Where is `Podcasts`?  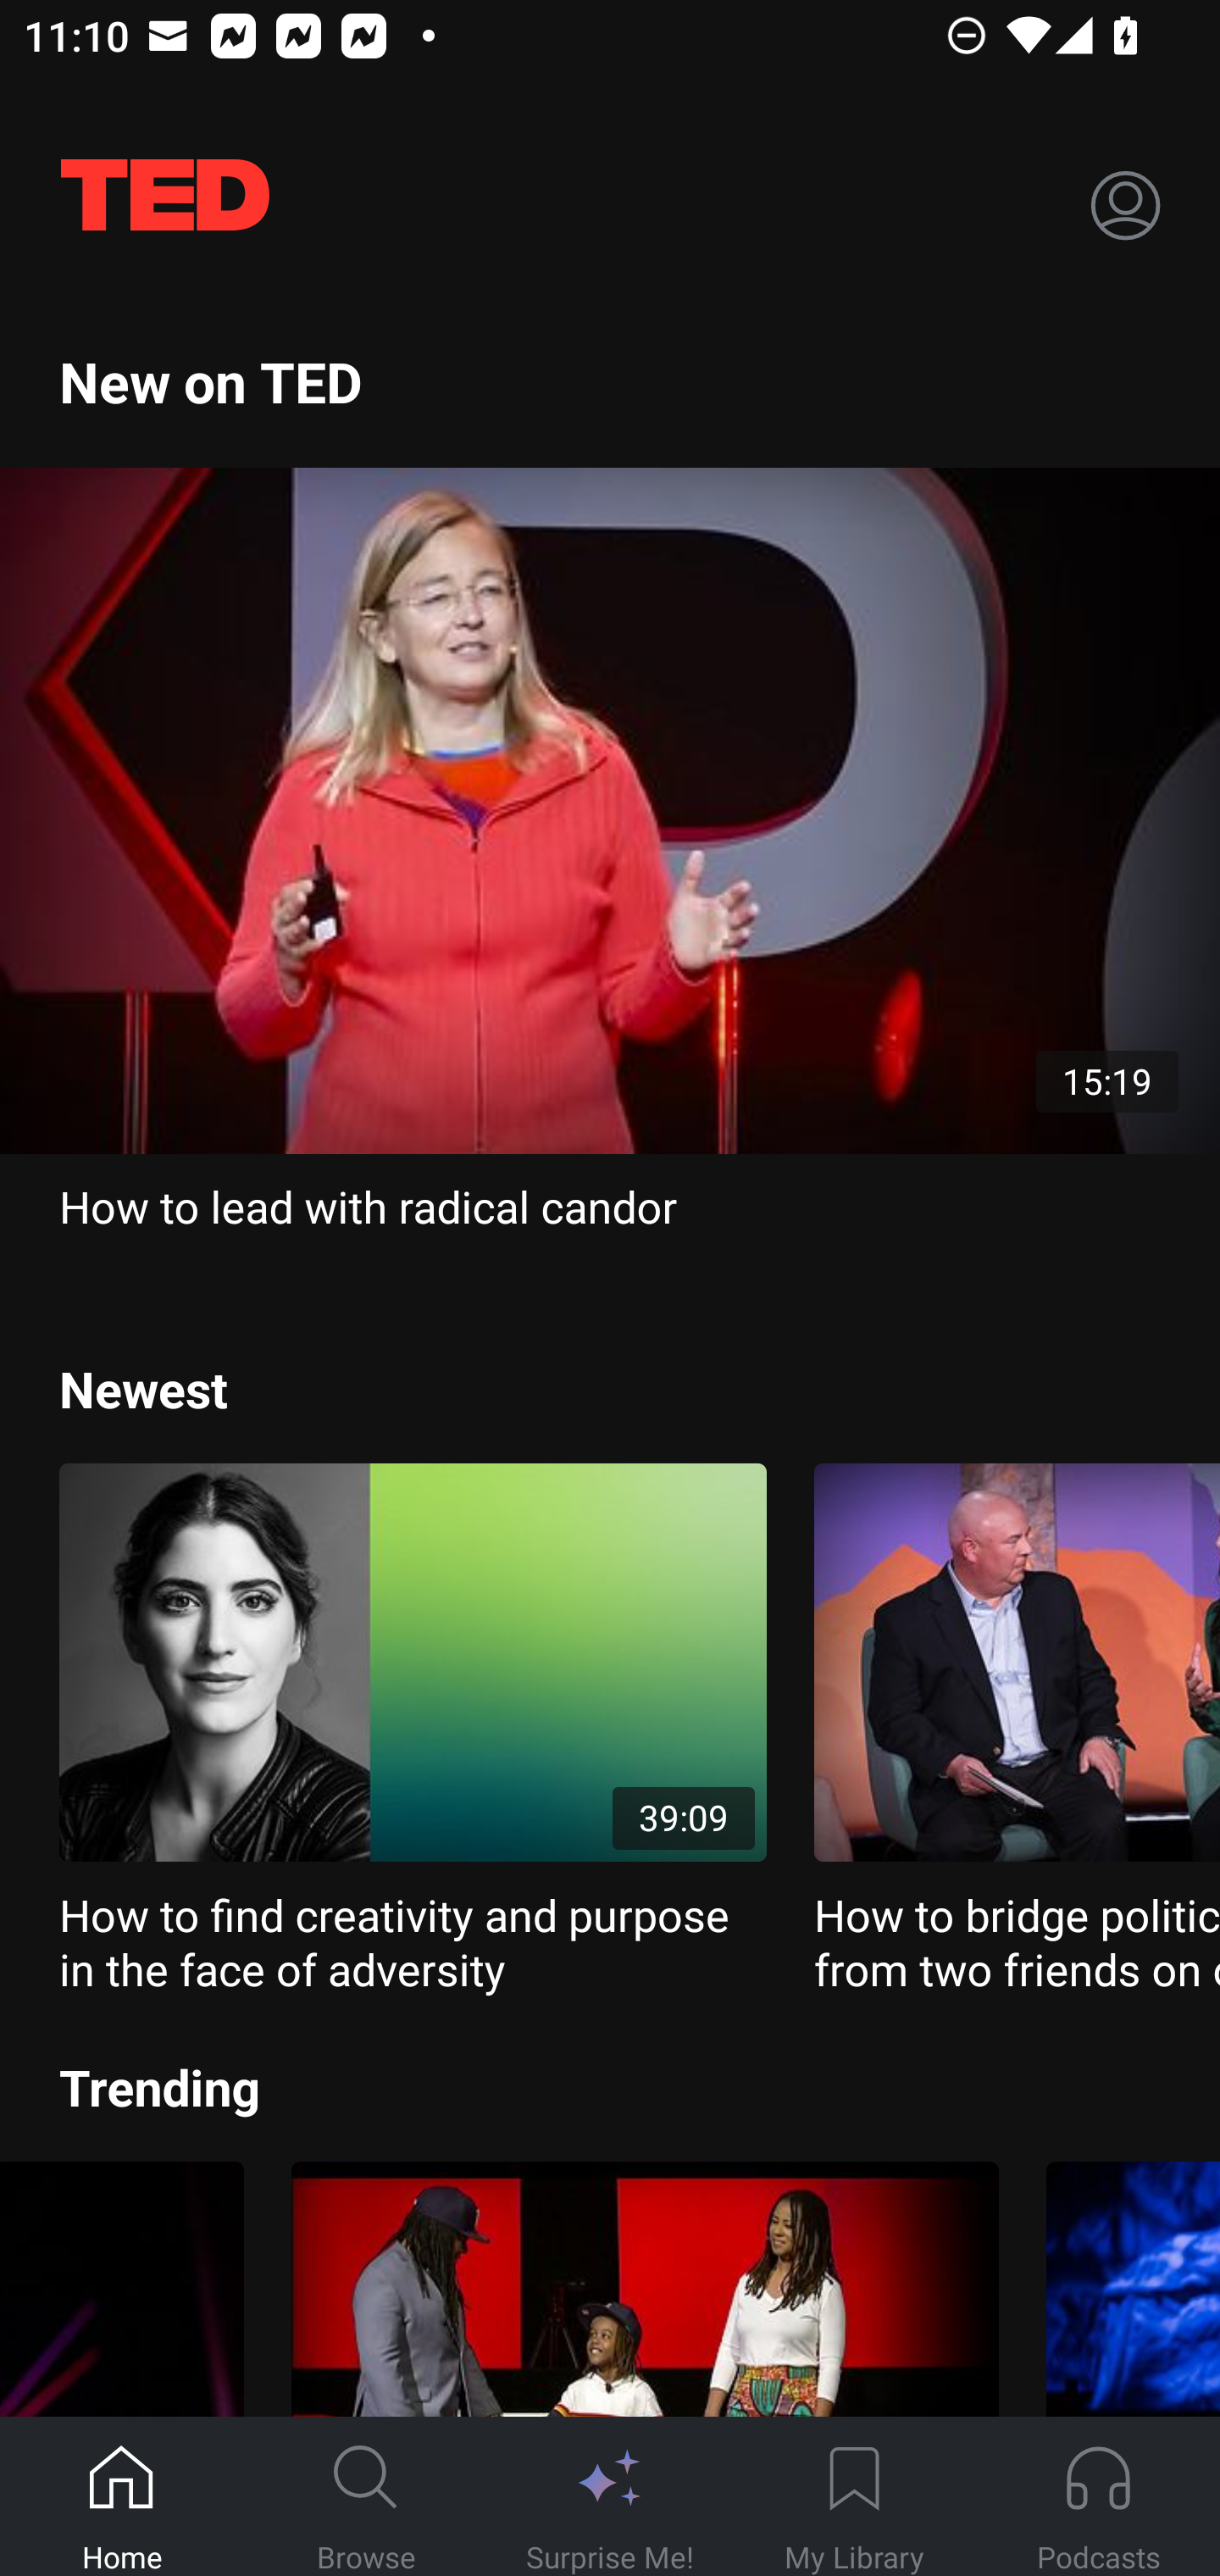
Podcasts is located at coordinates (1098, 2497).